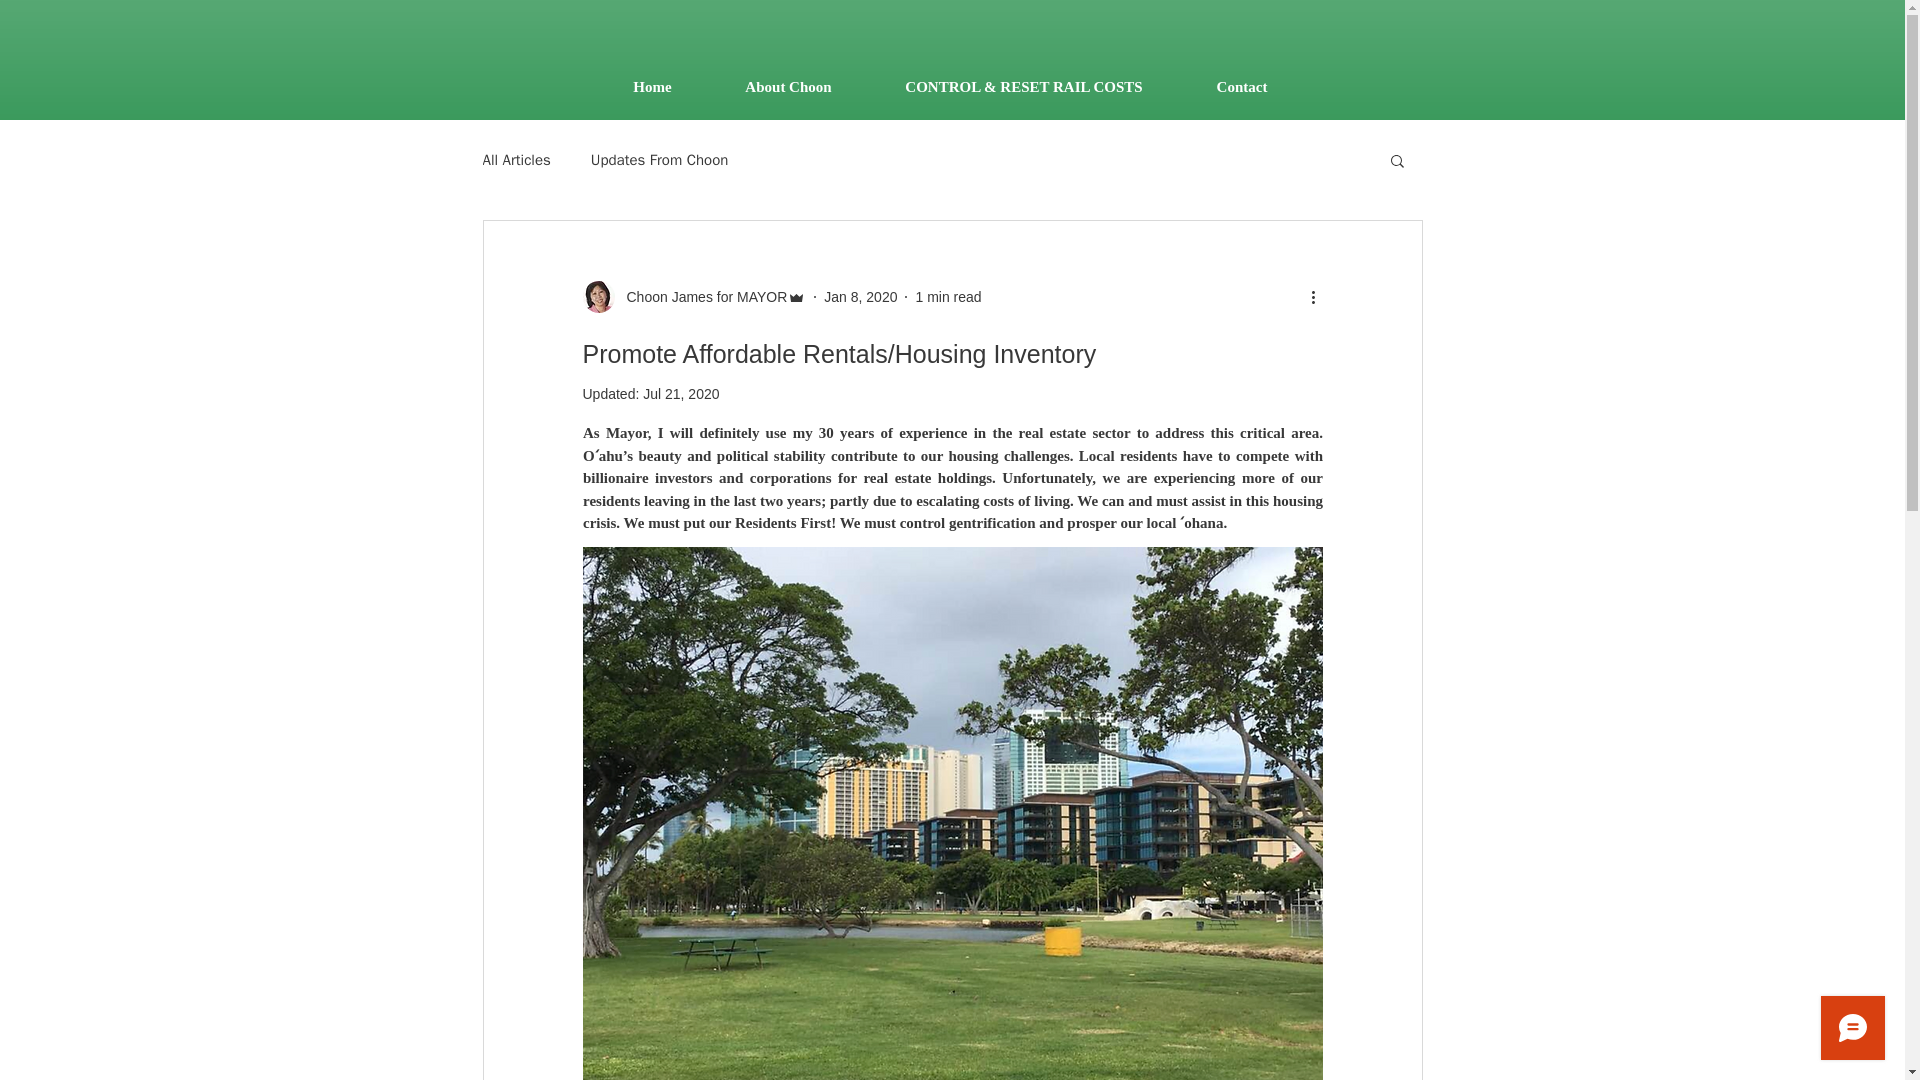  What do you see at coordinates (1242, 86) in the screenshot?
I see `Contact` at bounding box center [1242, 86].